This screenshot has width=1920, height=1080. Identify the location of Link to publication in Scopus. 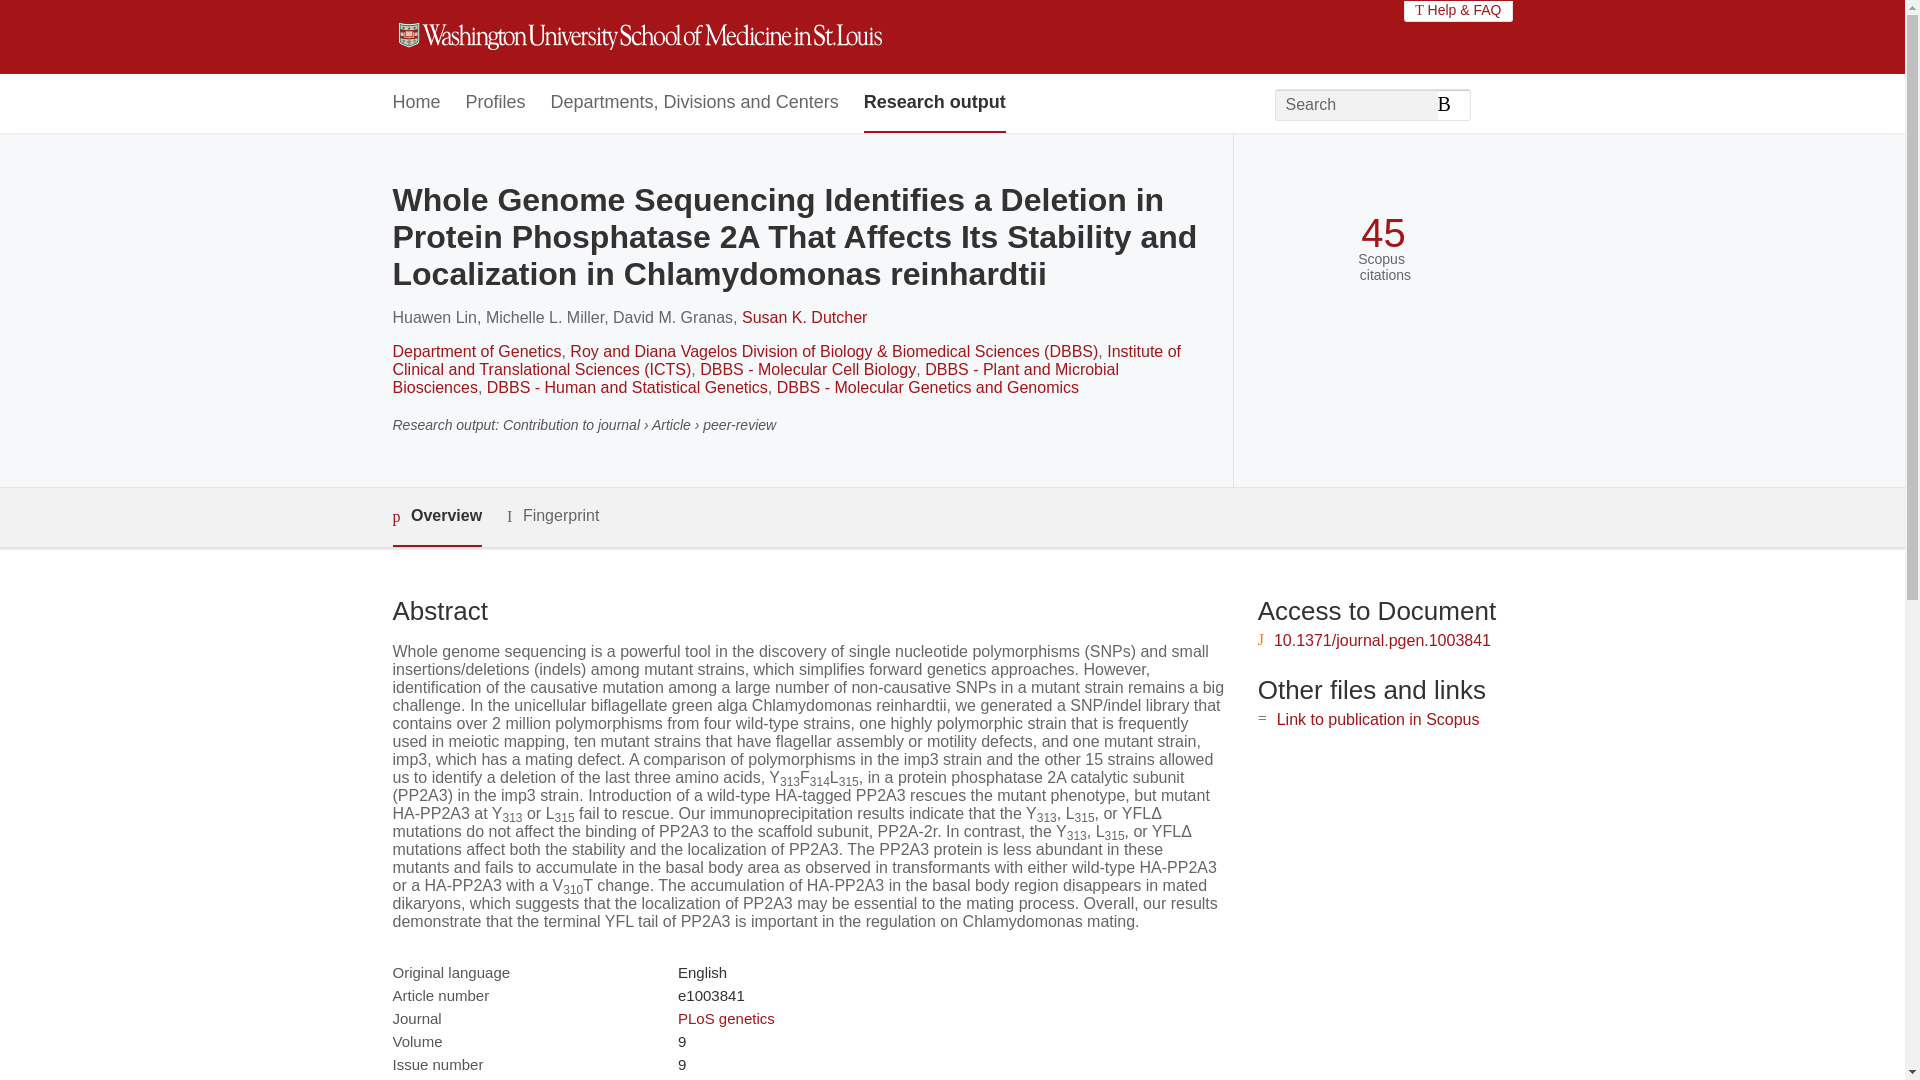
(1378, 718).